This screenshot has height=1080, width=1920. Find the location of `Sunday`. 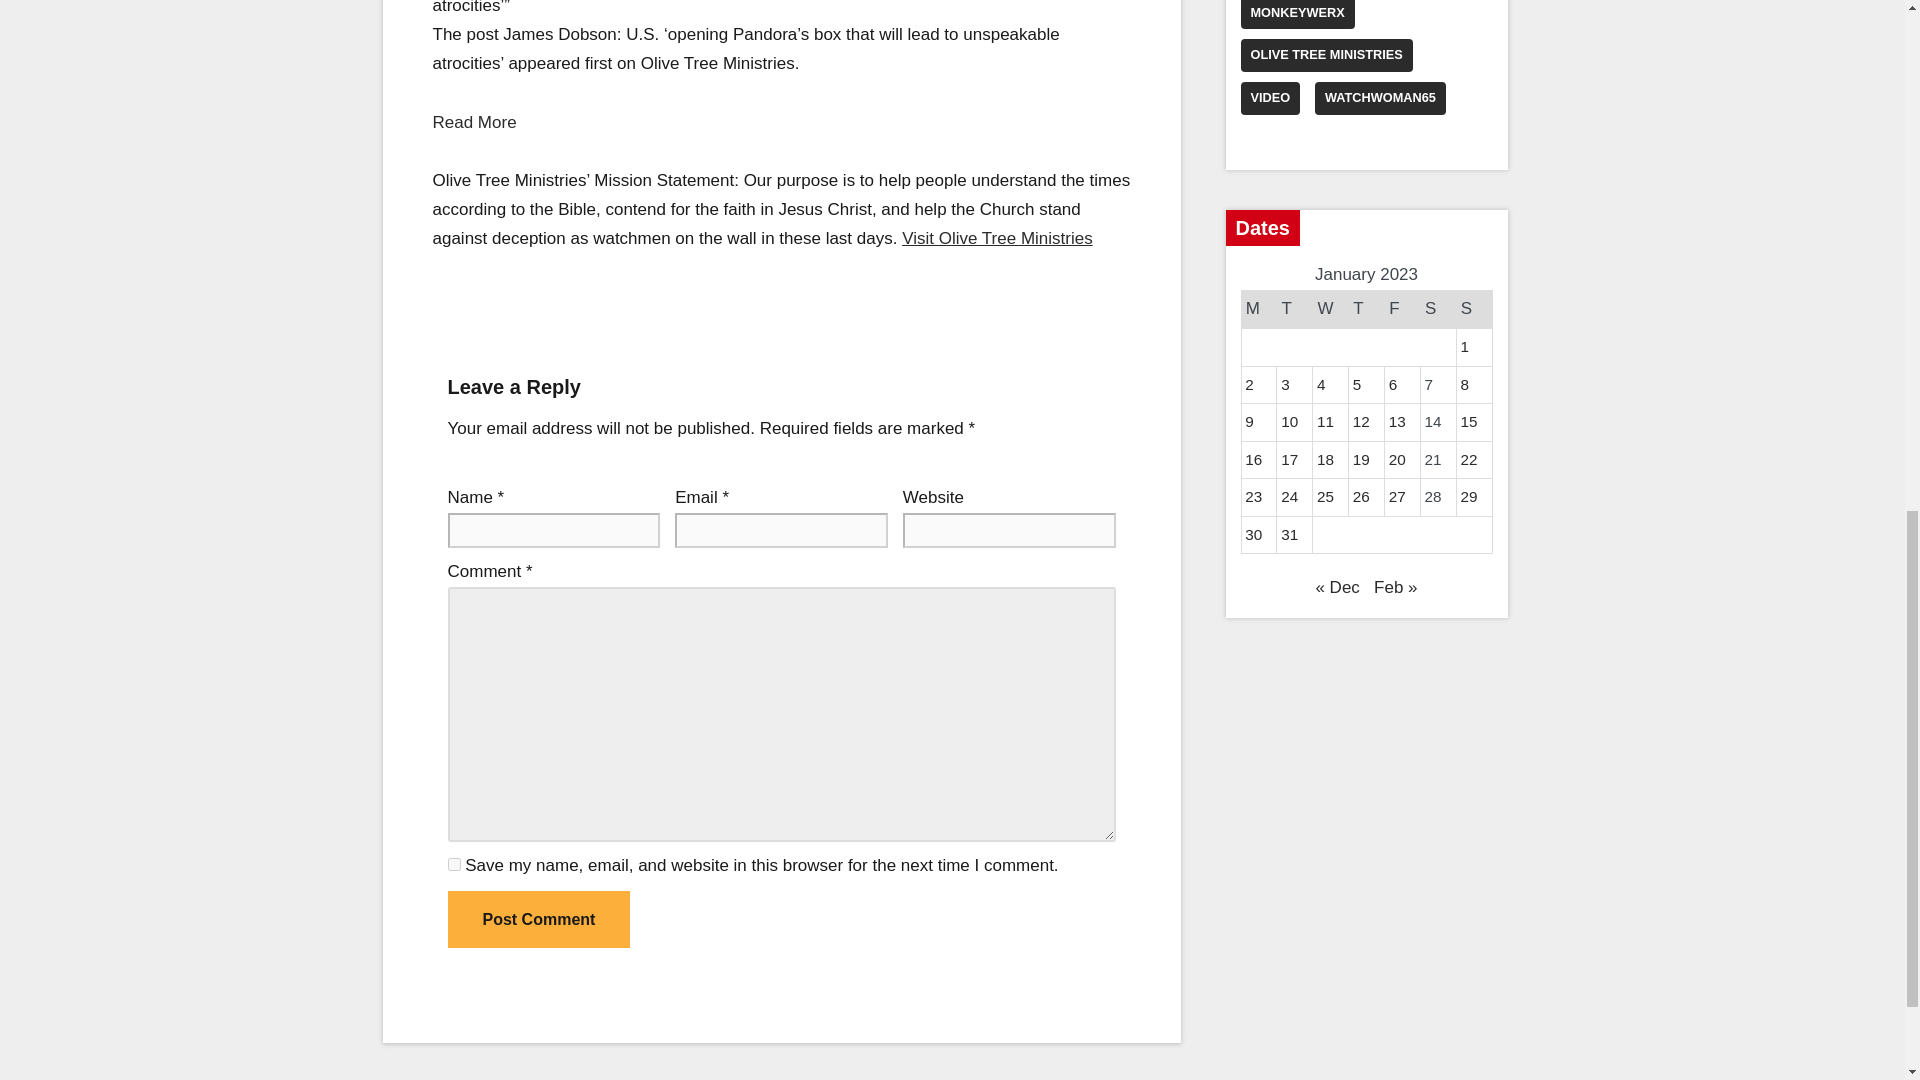

Sunday is located at coordinates (1473, 309).